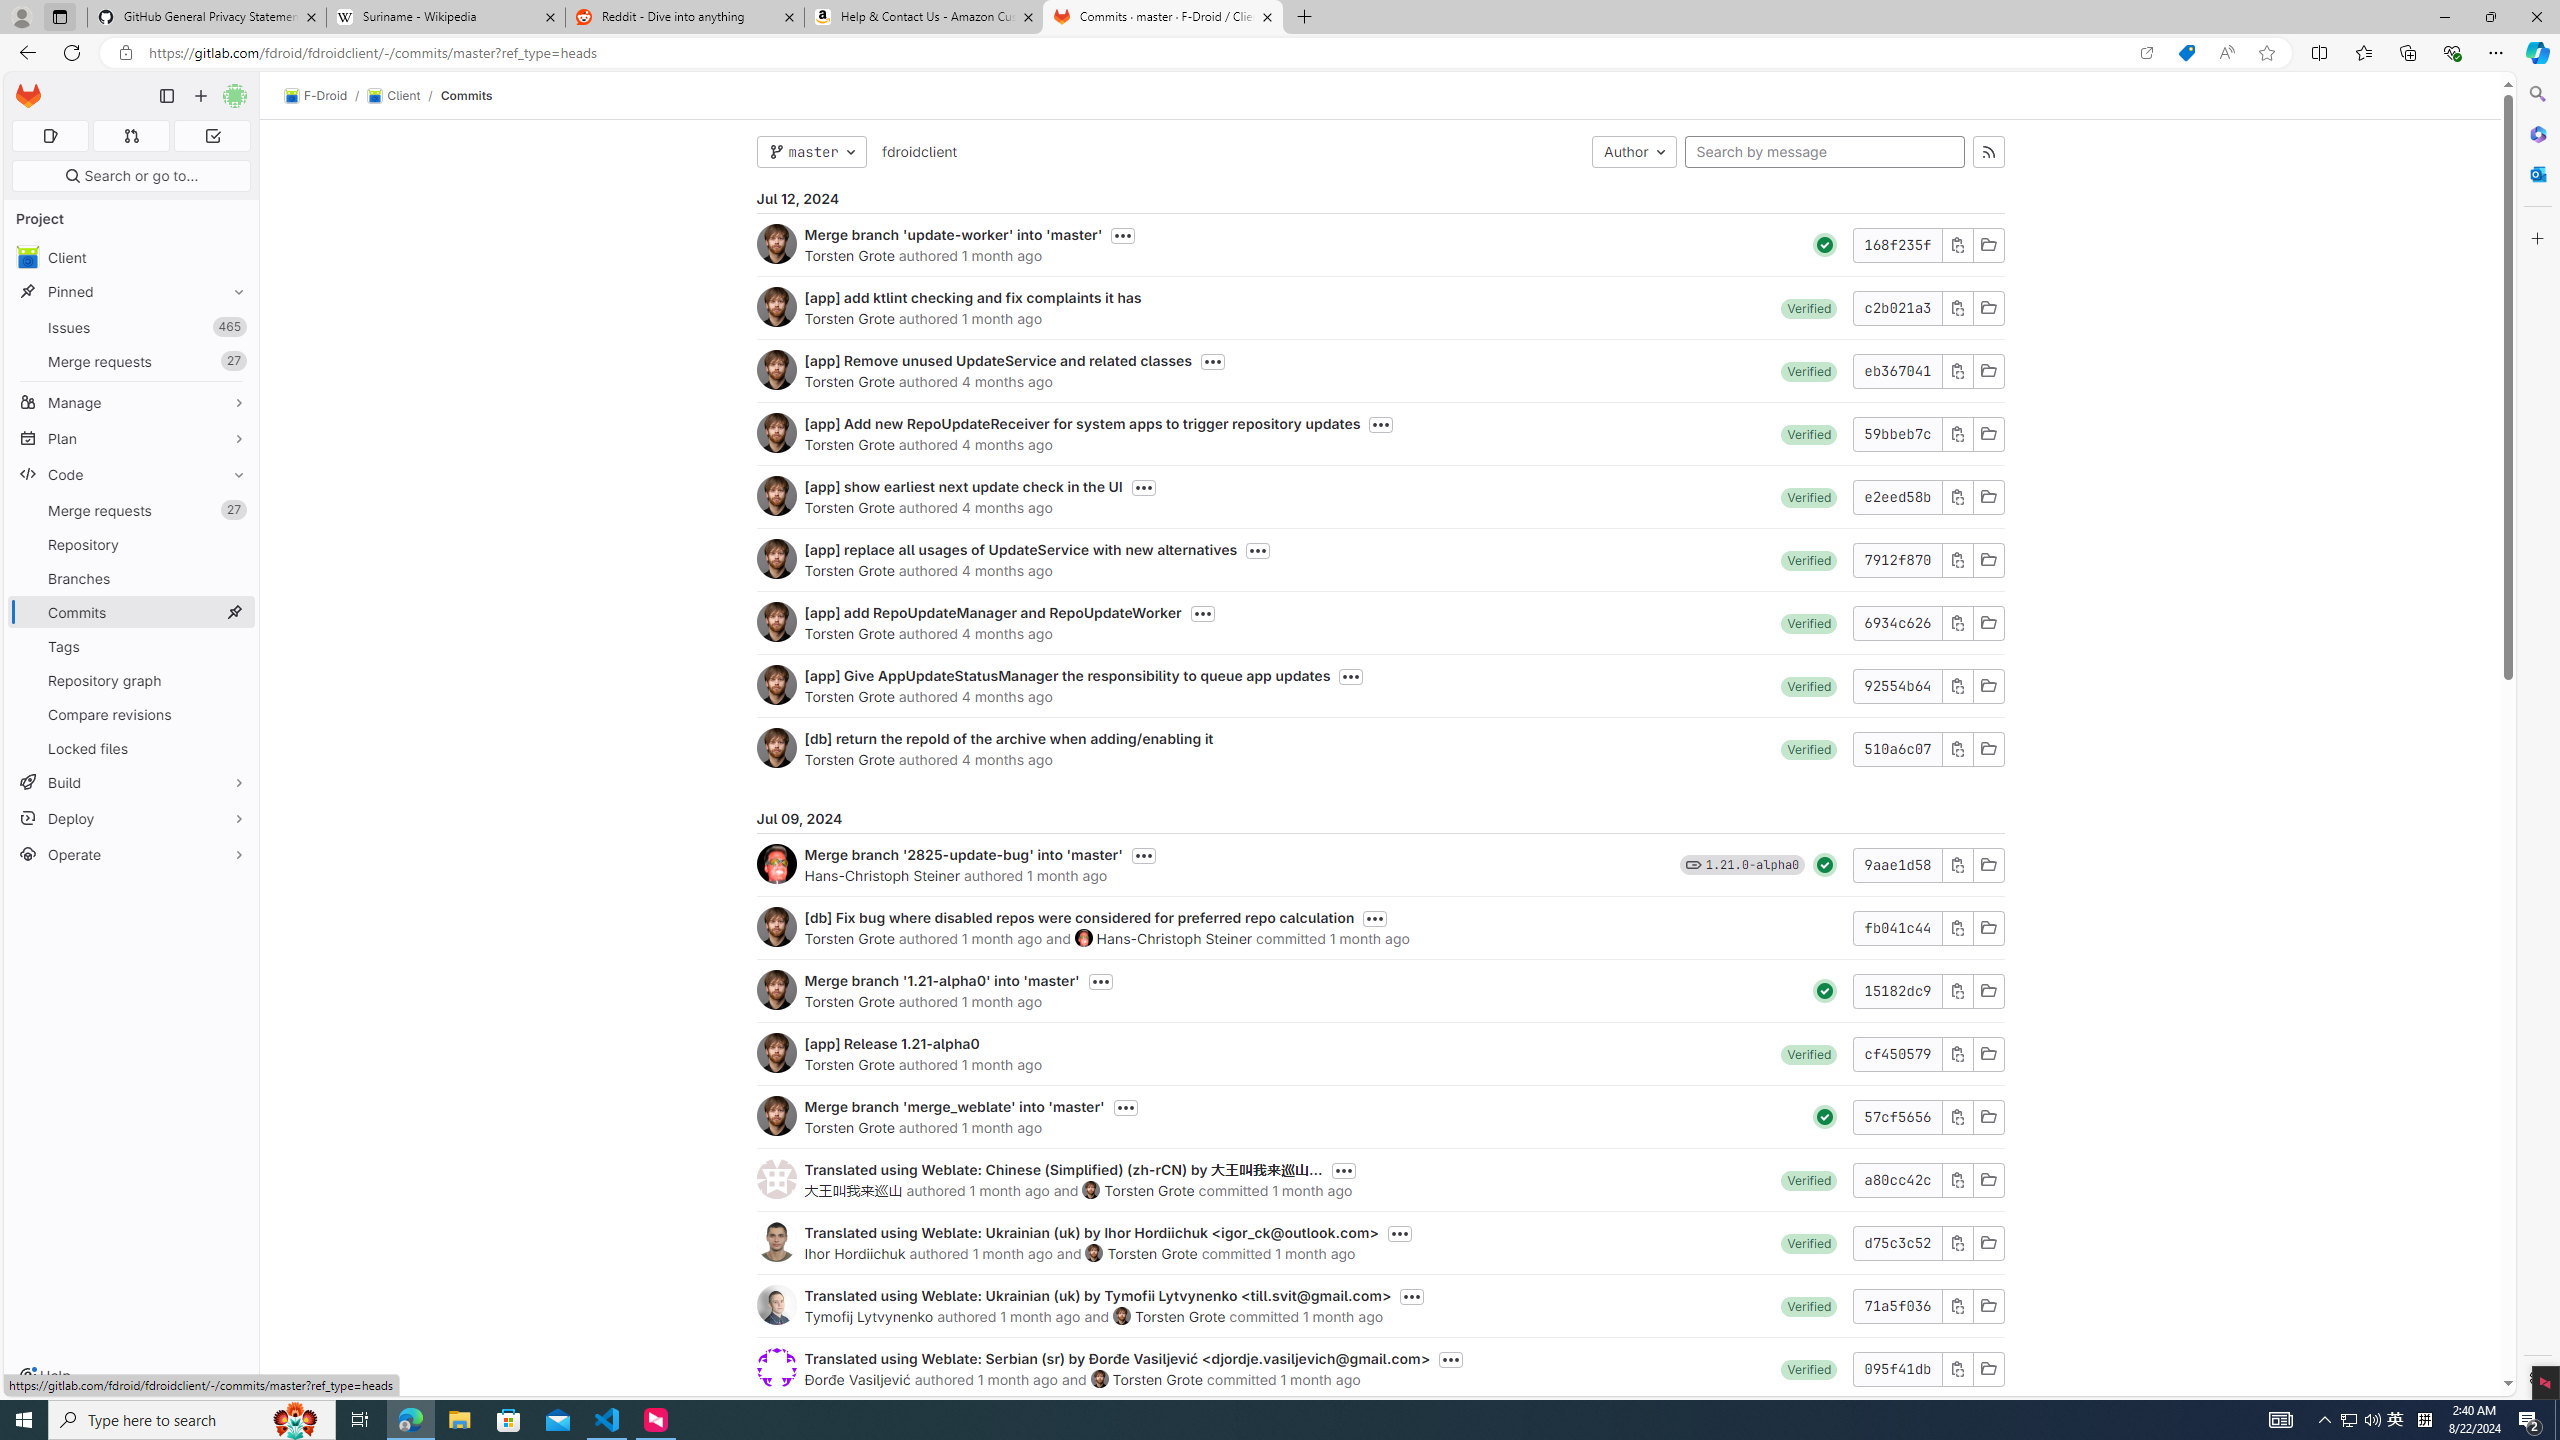  I want to click on Merge branch '1.21-alpha0' into 'master', so click(942, 980).